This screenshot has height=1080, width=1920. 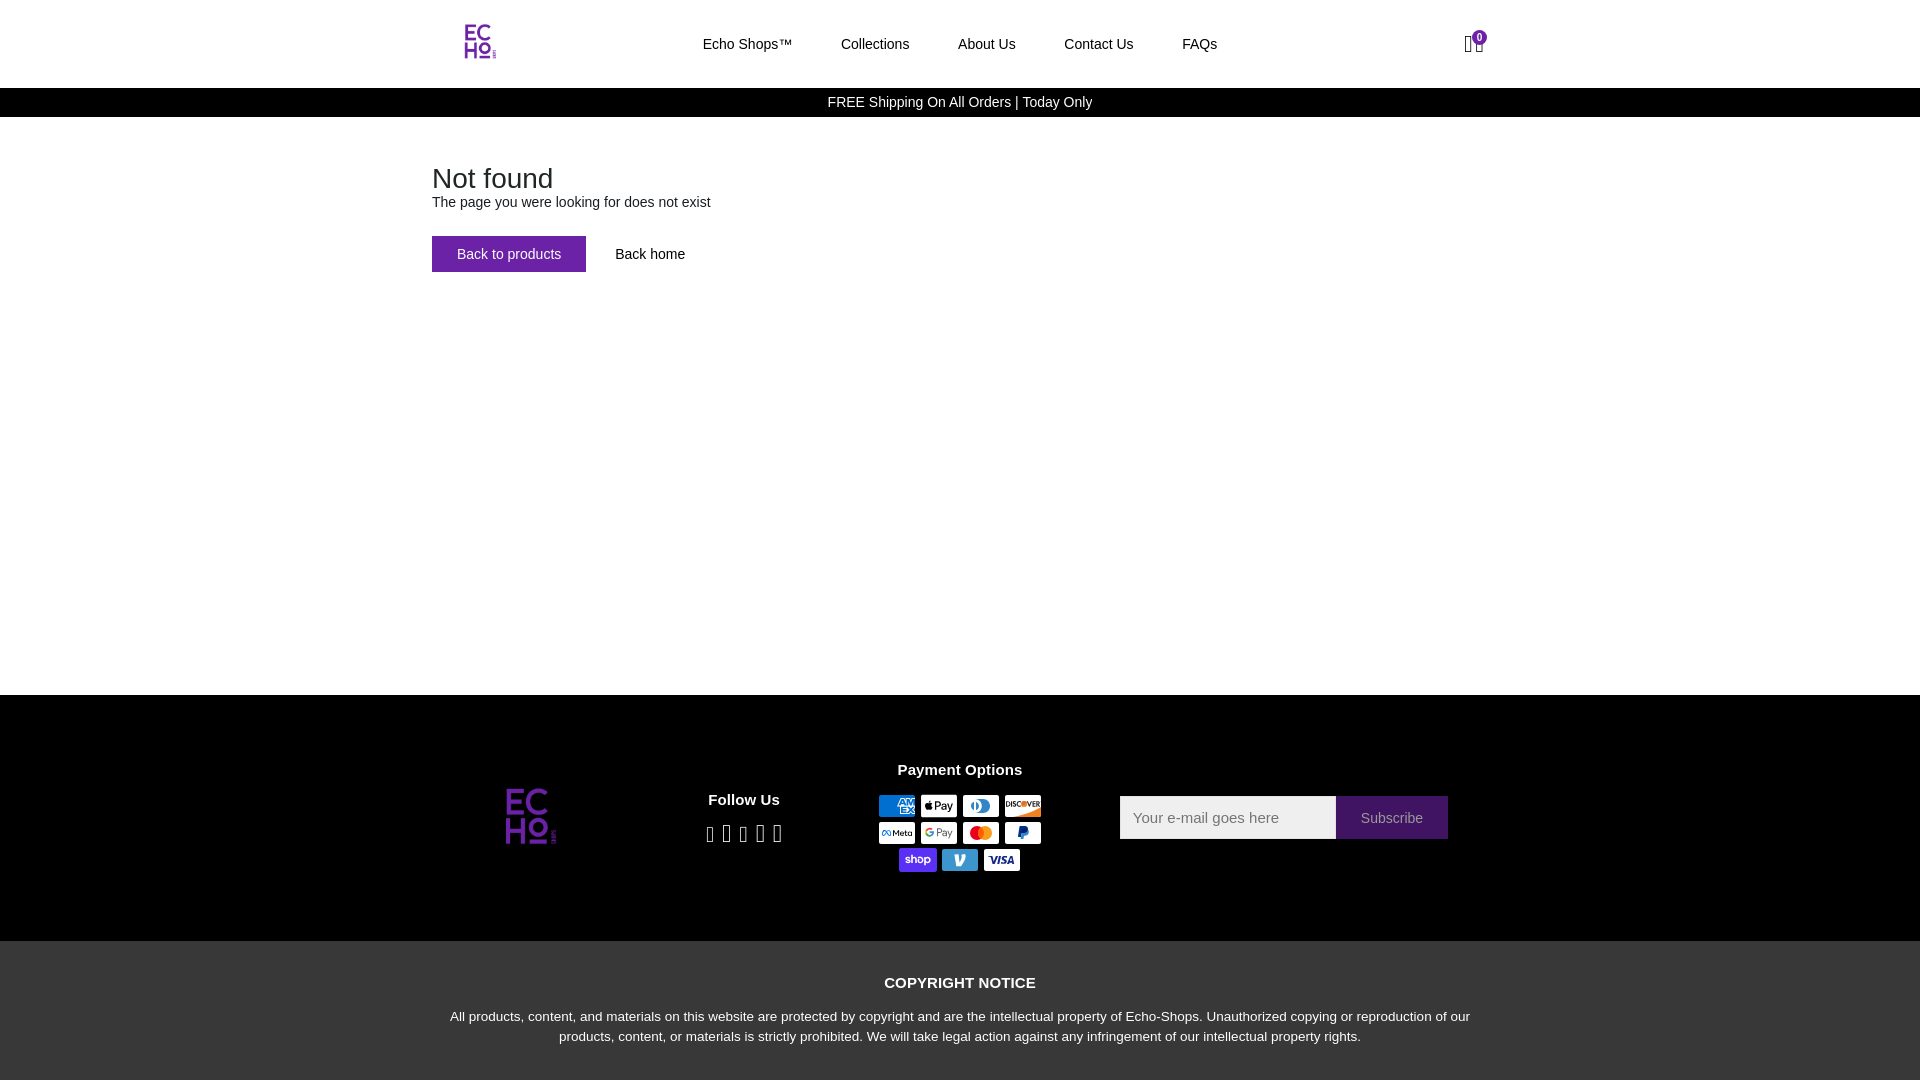 What do you see at coordinates (980, 805) in the screenshot?
I see `Diners Club` at bounding box center [980, 805].